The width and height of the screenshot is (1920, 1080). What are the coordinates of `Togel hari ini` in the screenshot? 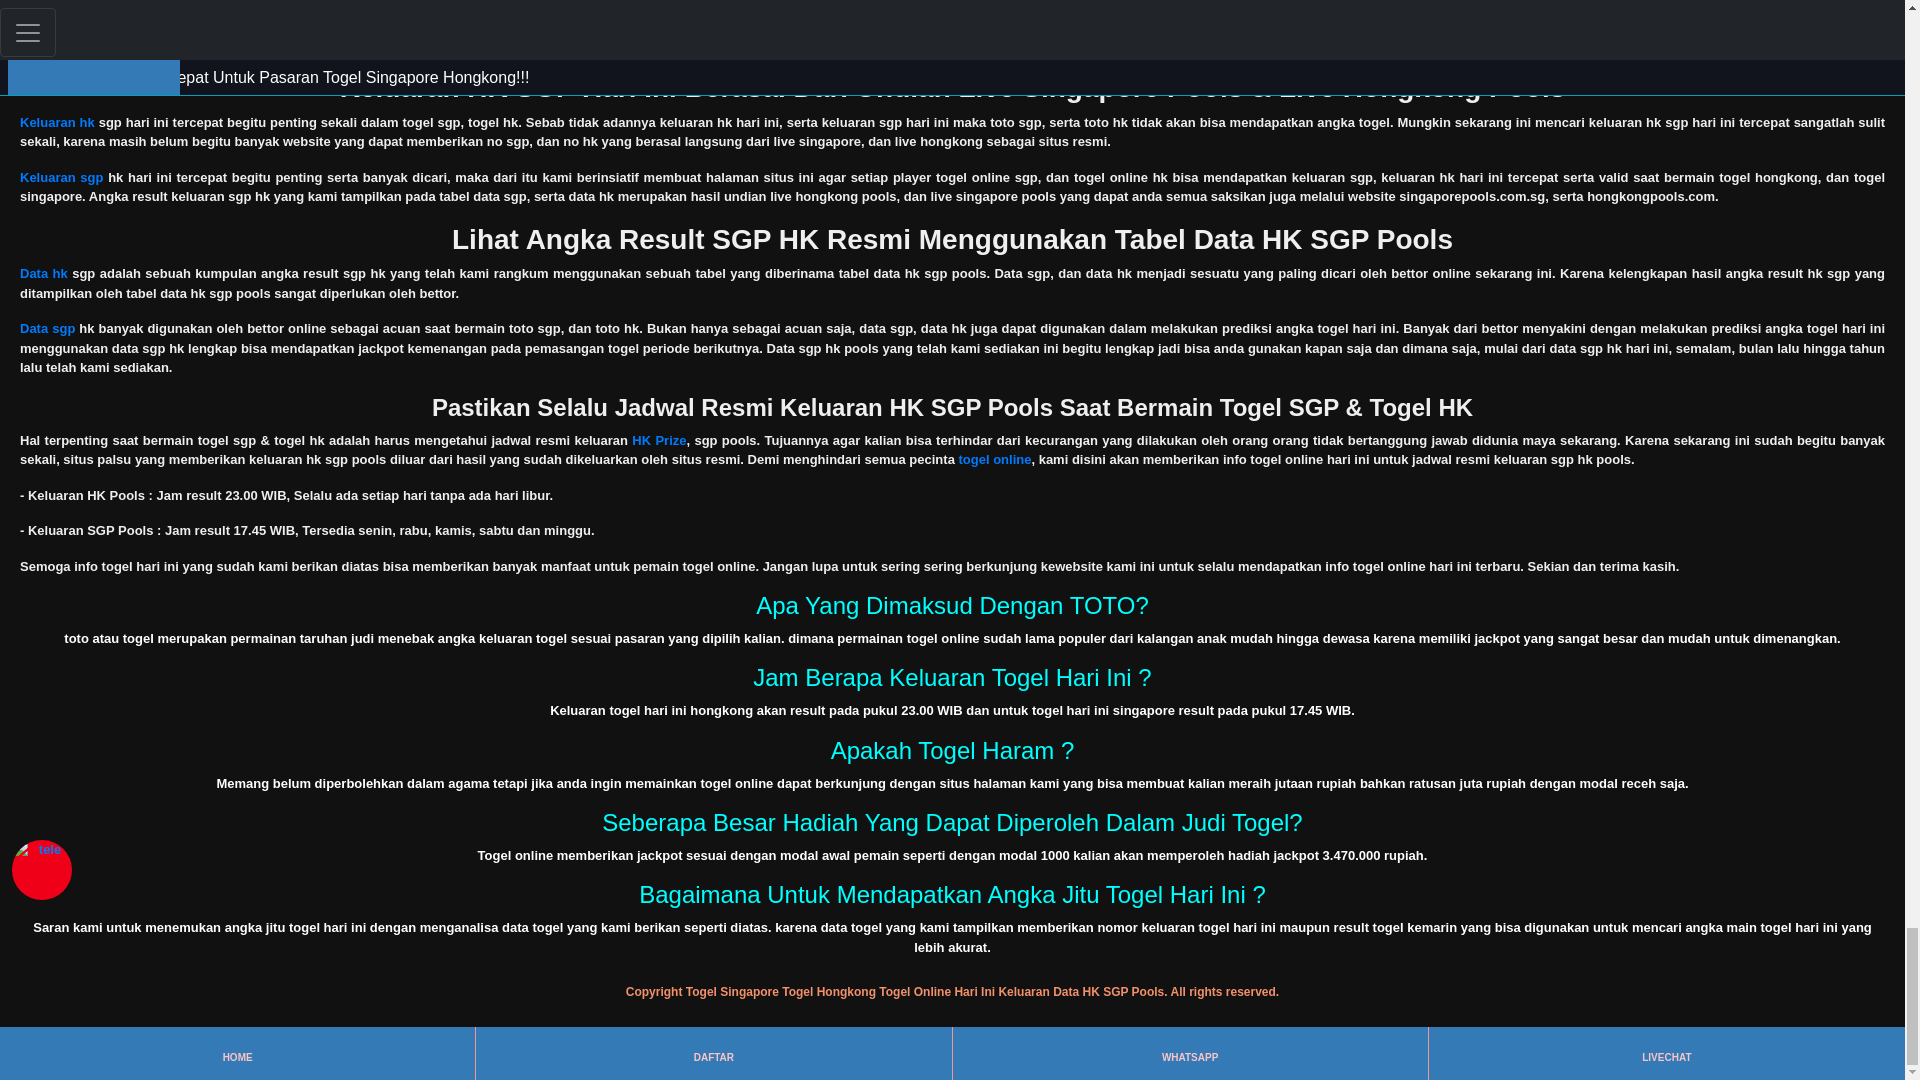 It's located at (60, 26).